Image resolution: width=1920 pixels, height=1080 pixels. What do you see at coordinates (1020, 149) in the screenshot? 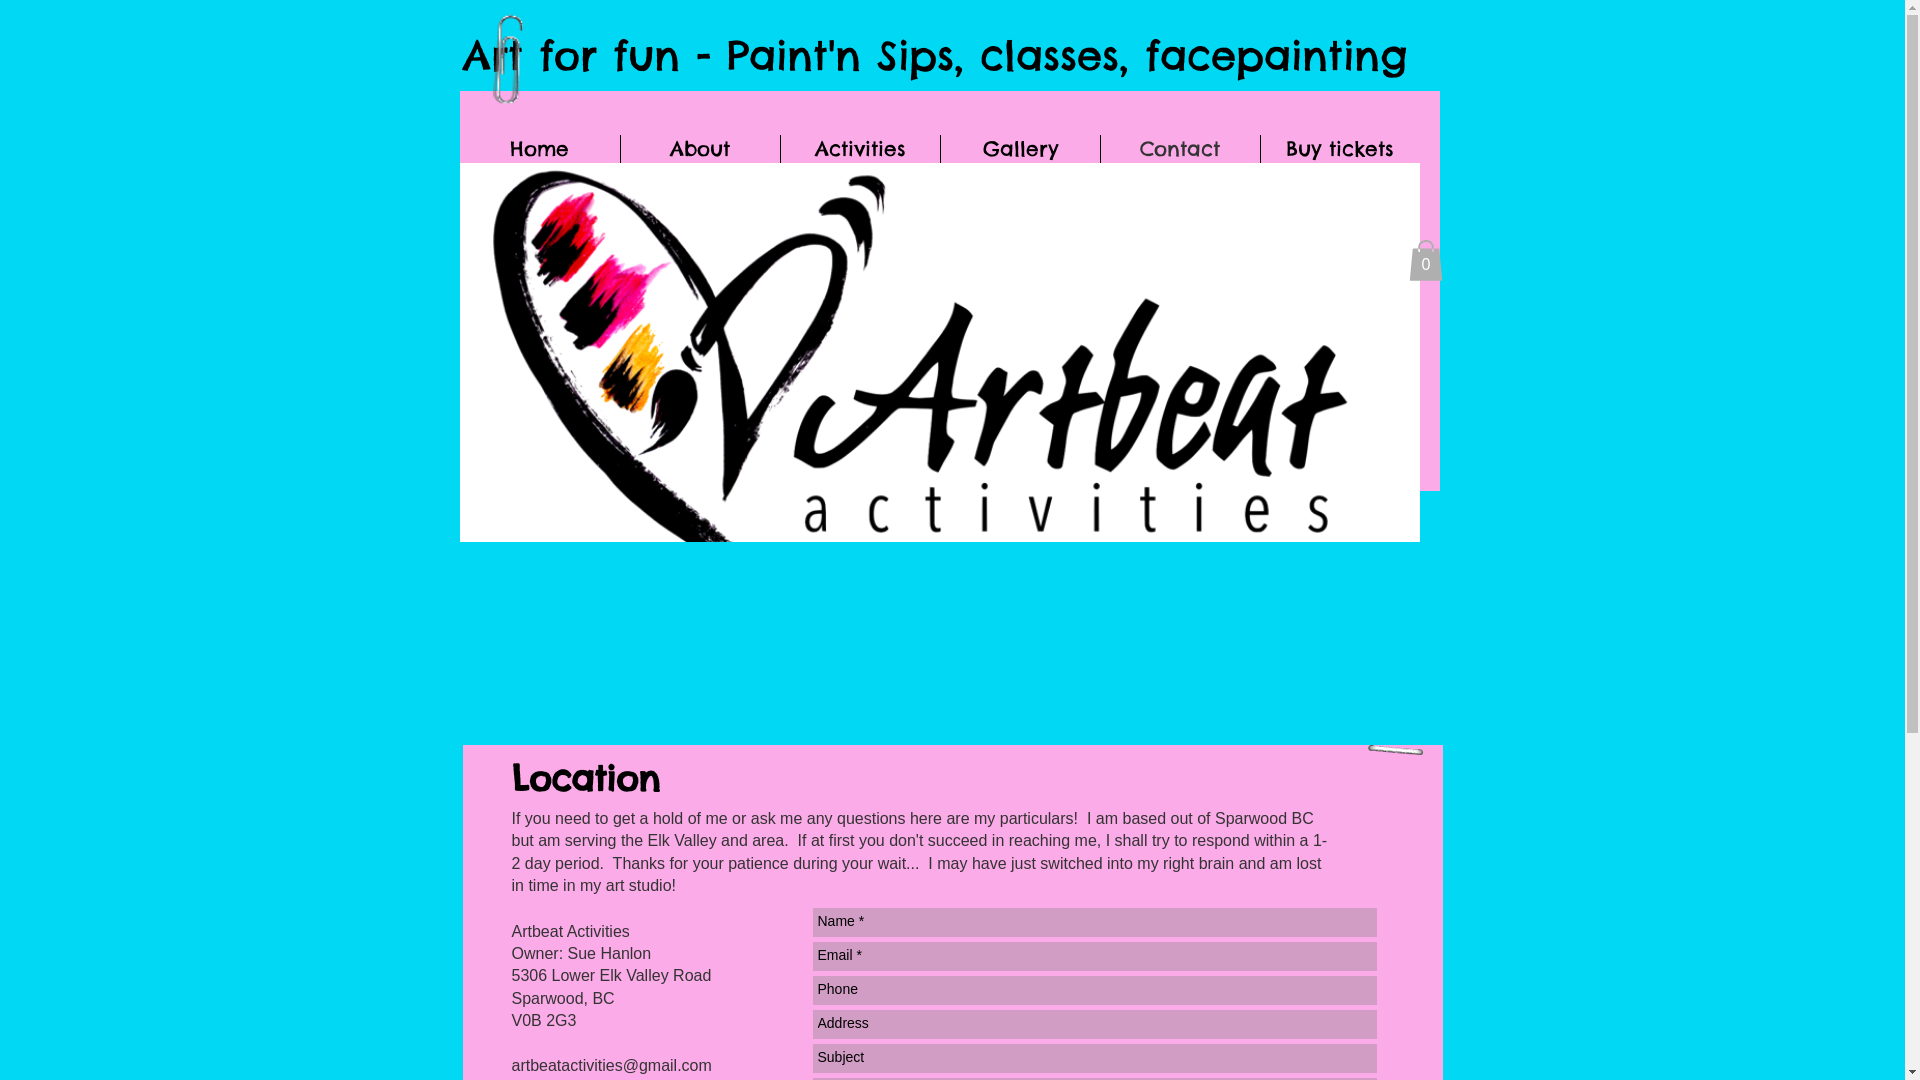
I see `Gallery` at bounding box center [1020, 149].